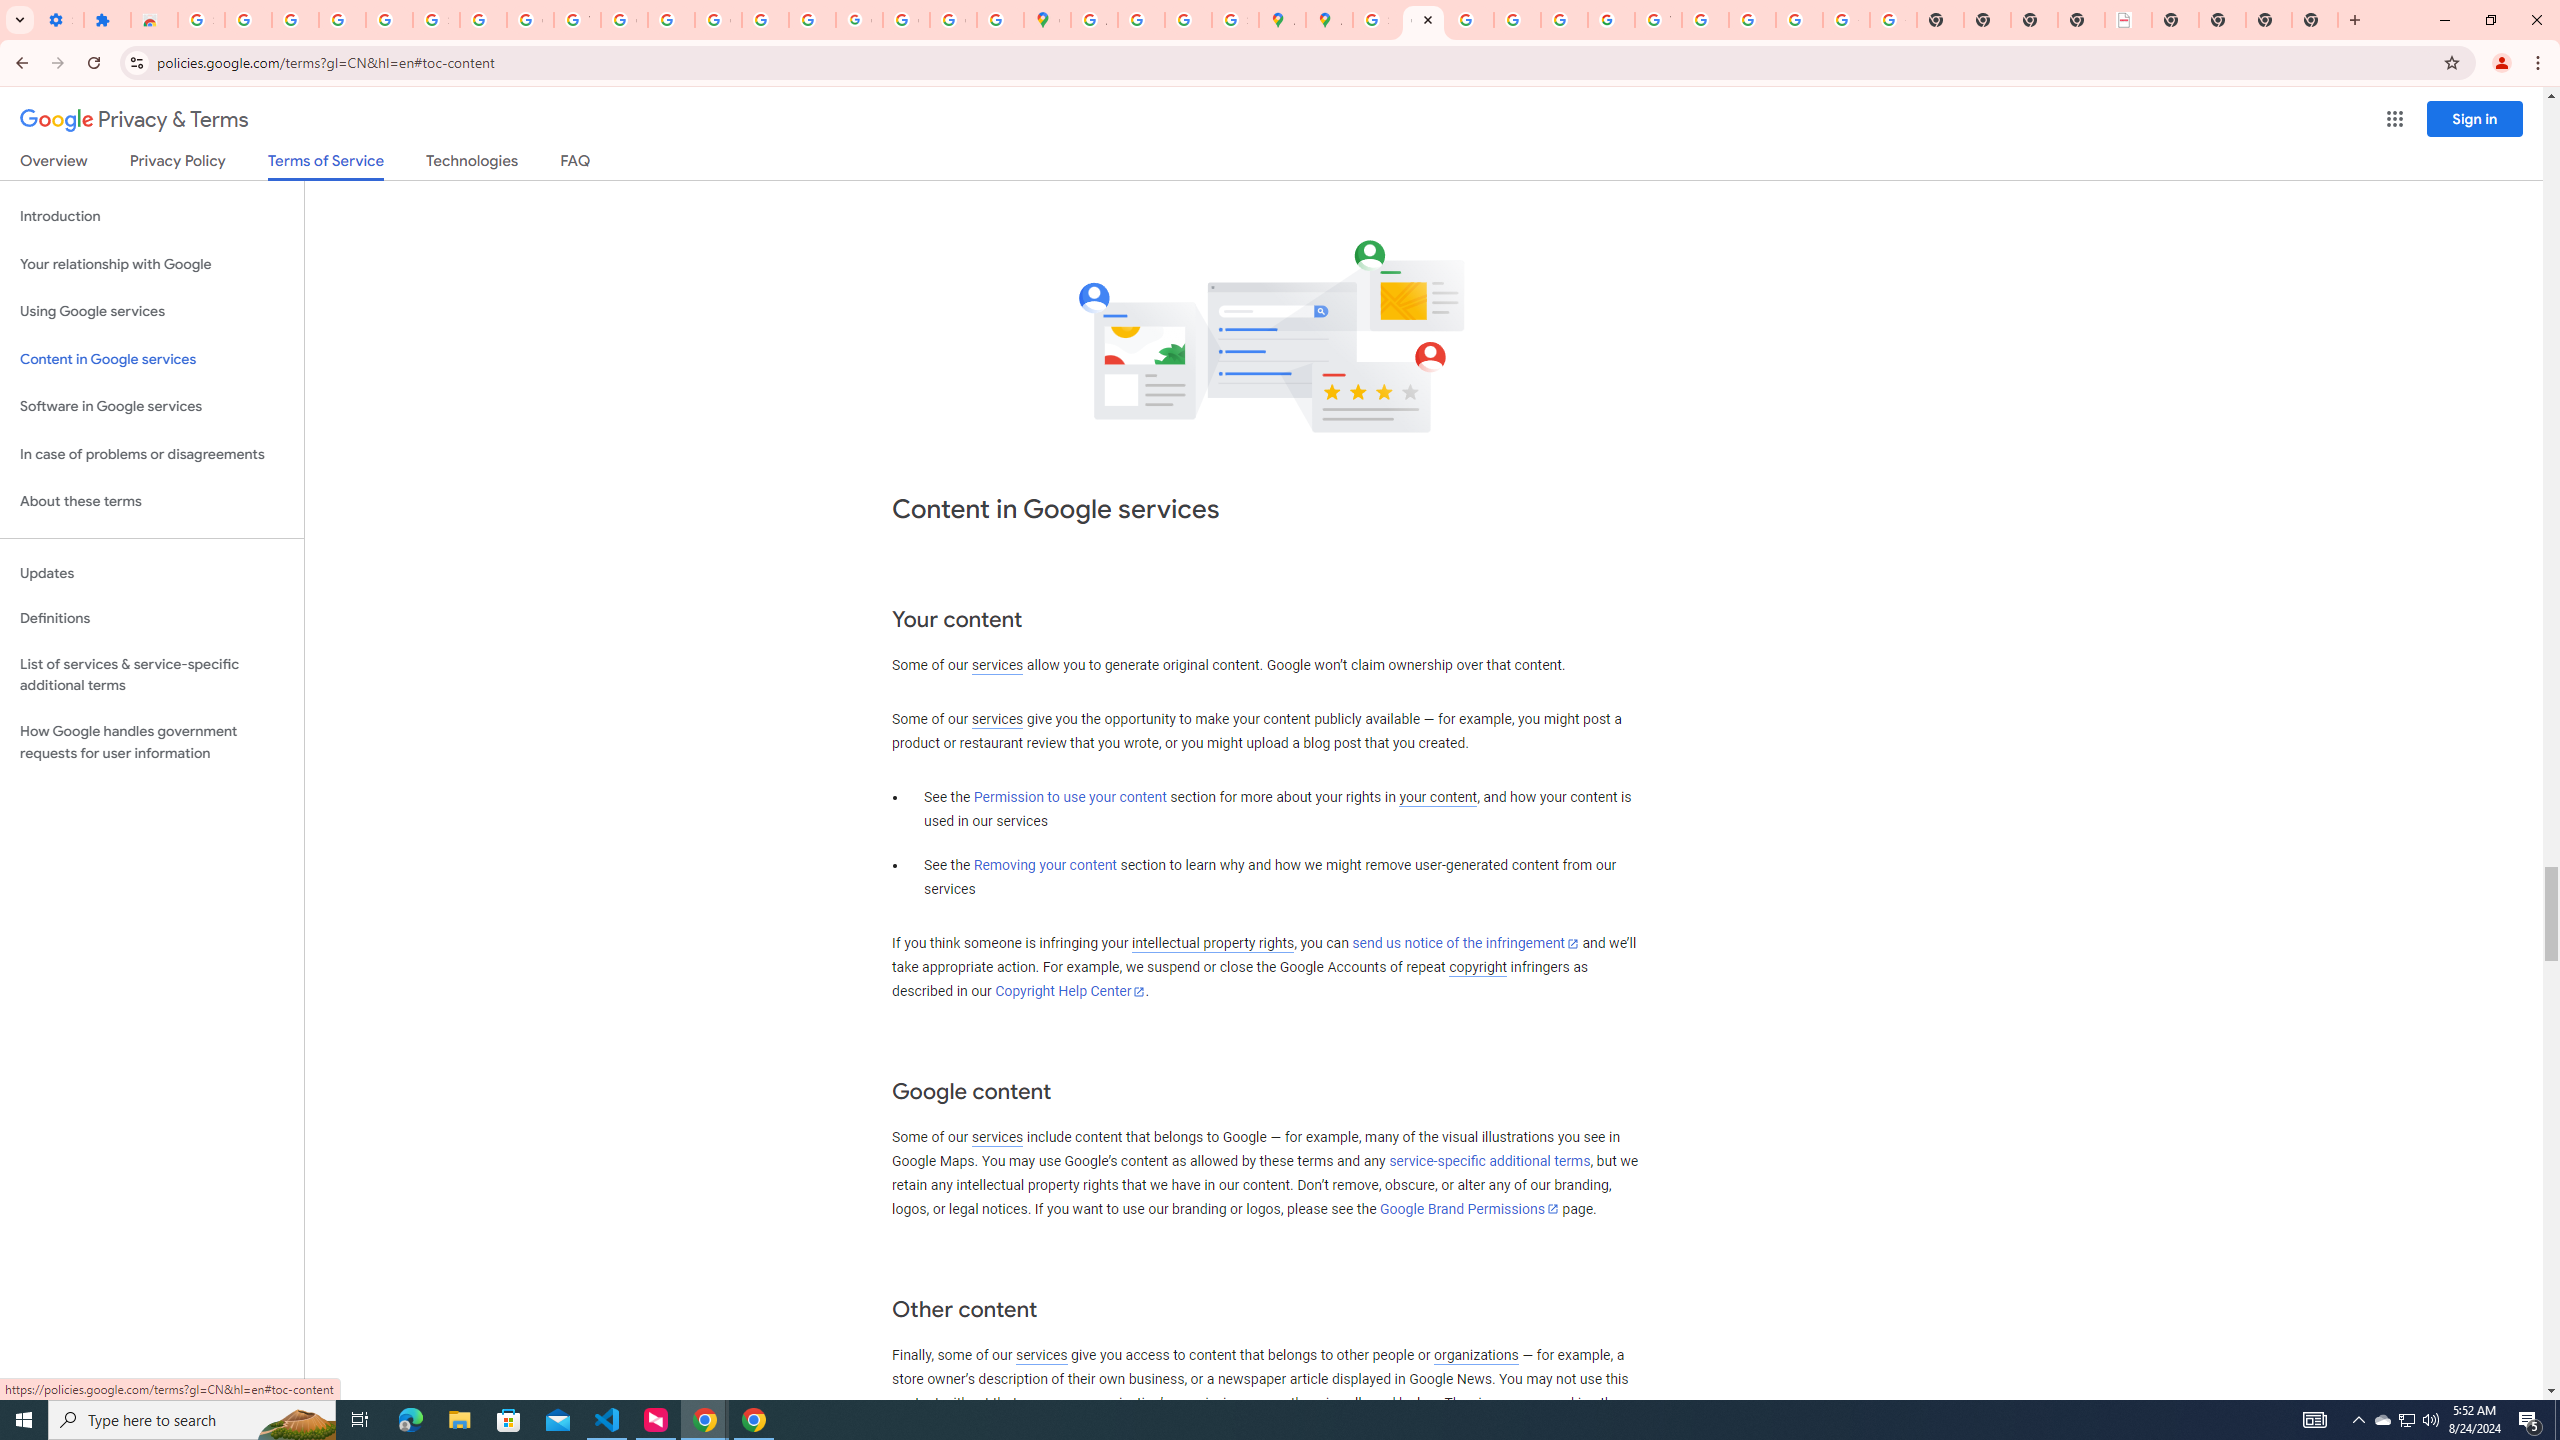  I want to click on Content in Google services, so click(152, 360).